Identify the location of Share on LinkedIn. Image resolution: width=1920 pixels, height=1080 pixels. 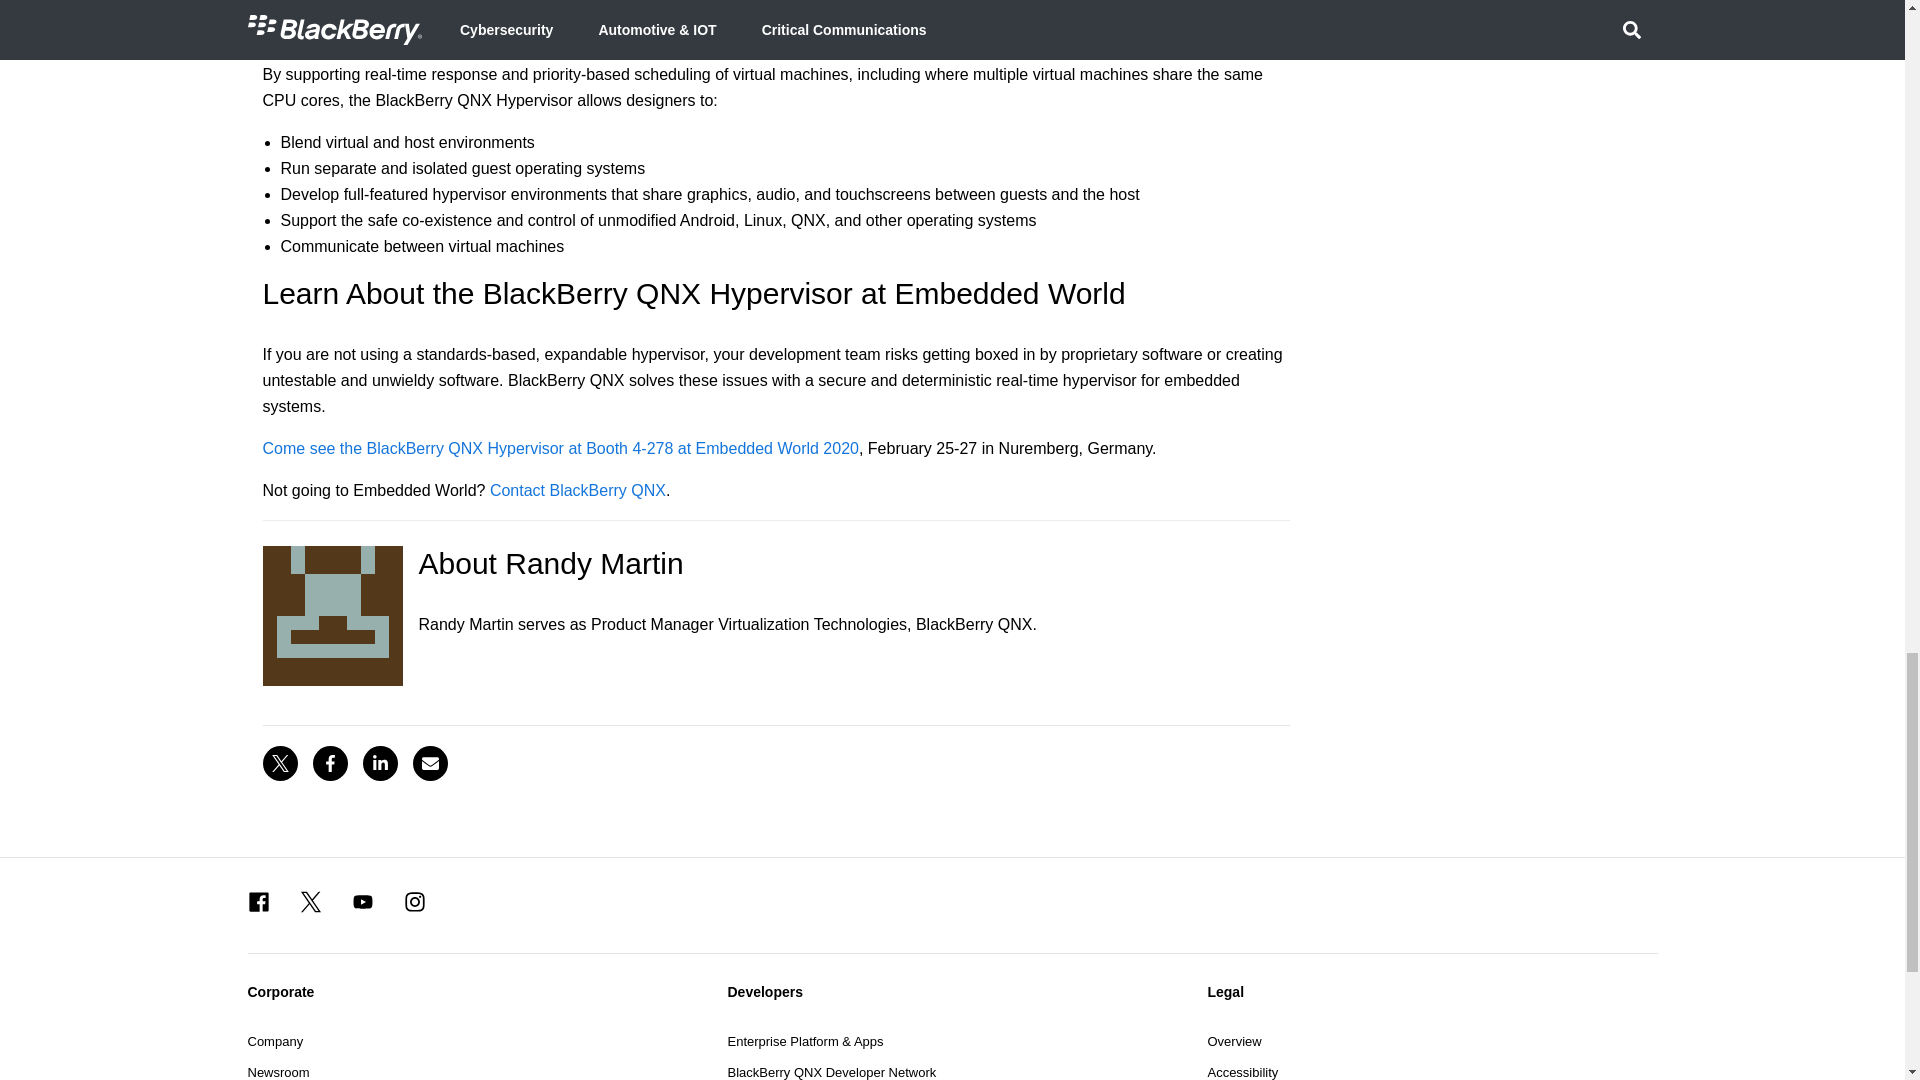
(380, 763).